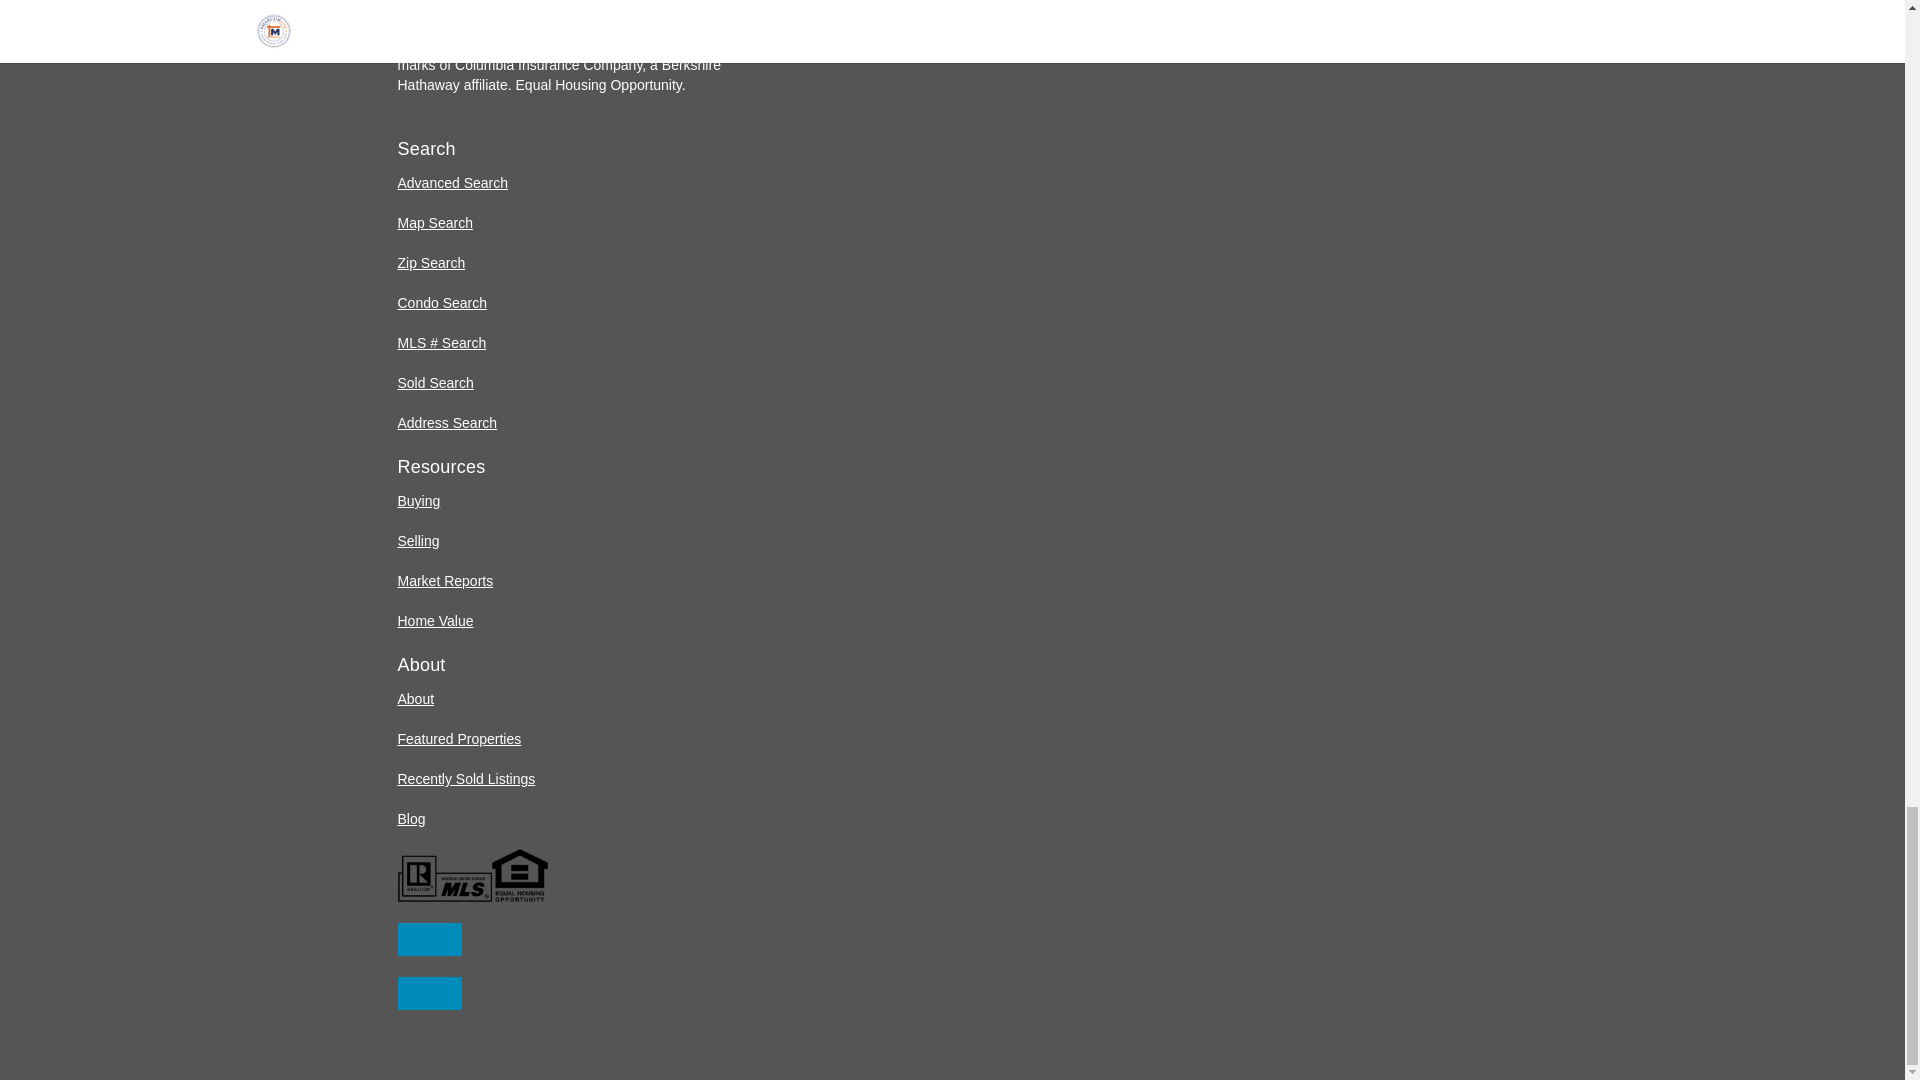 This screenshot has width=1920, height=1080. Describe the element at coordinates (430, 993) in the screenshot. I see `Go to top` at that location.